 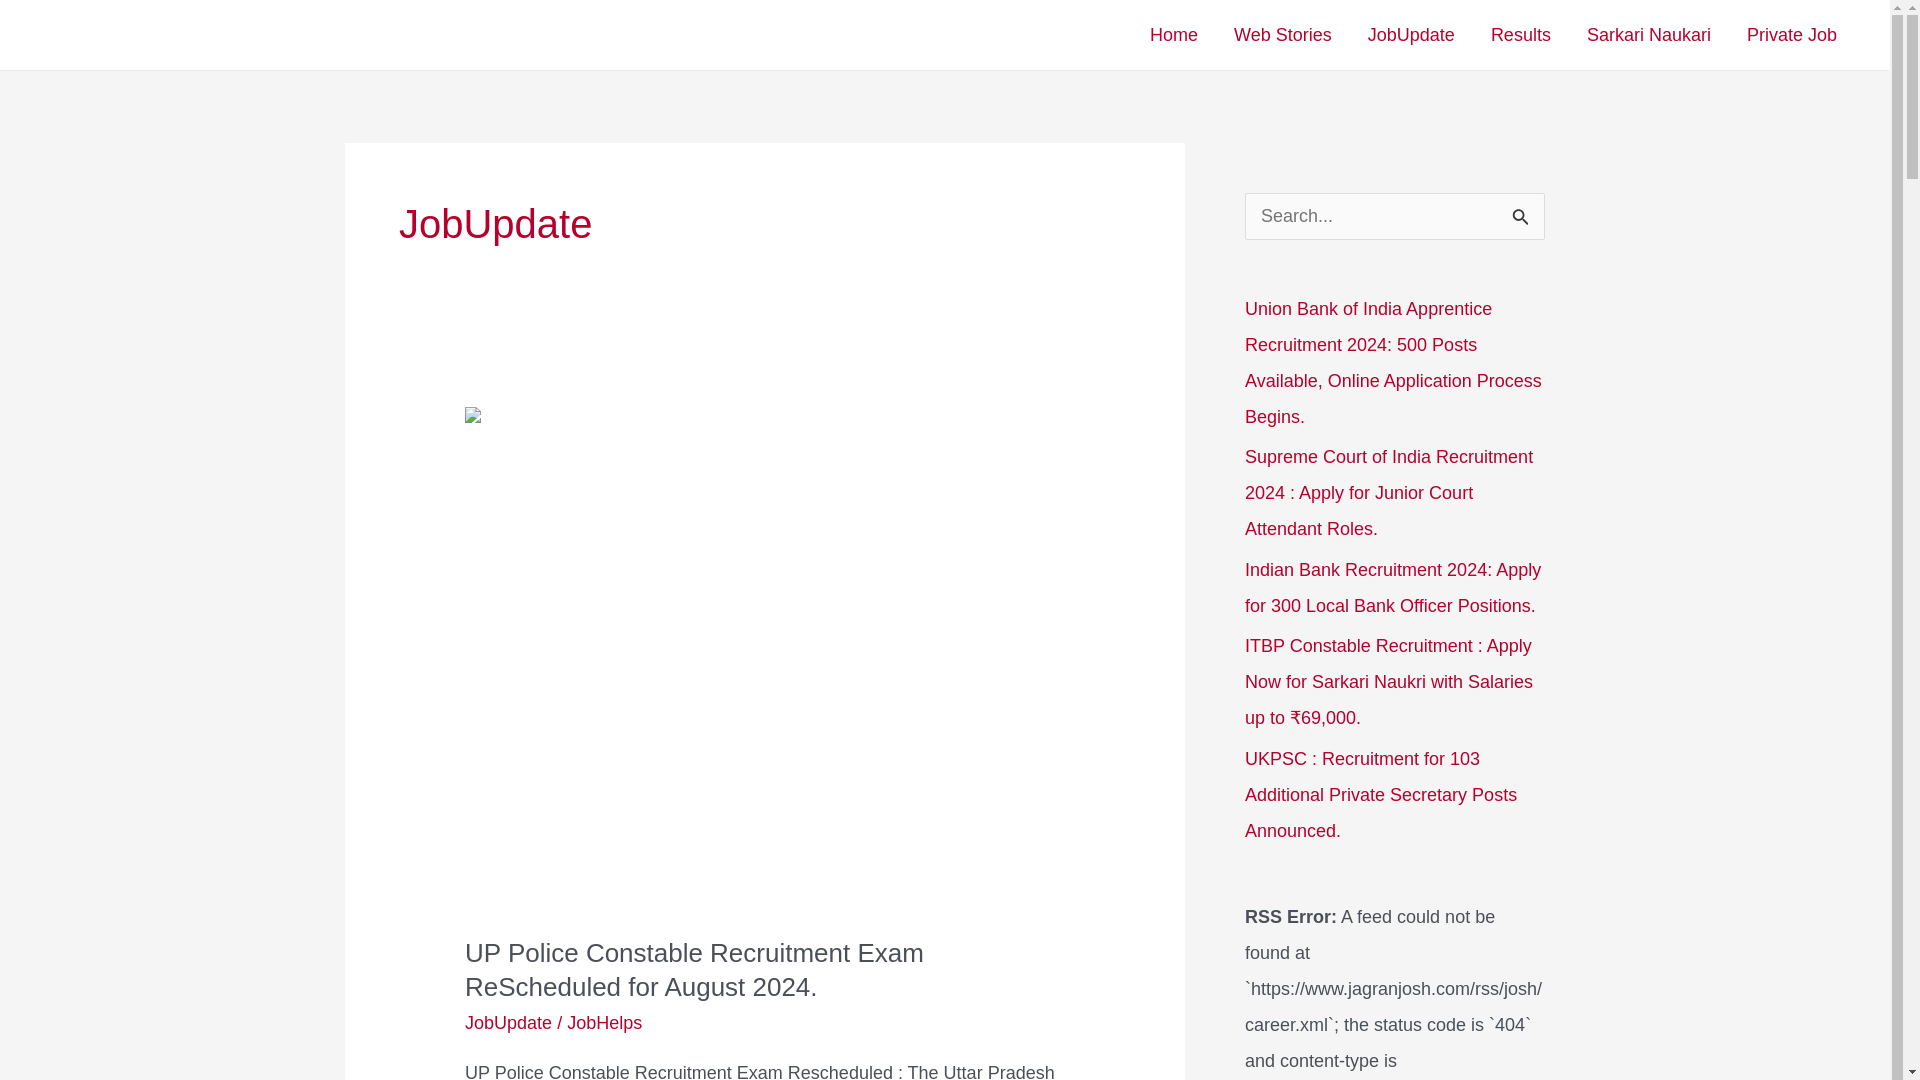 What do you see at coordinates (1648, 35) in the screenshot?
I see `Sarkari Naukari` at bounding box center [1648, 35].